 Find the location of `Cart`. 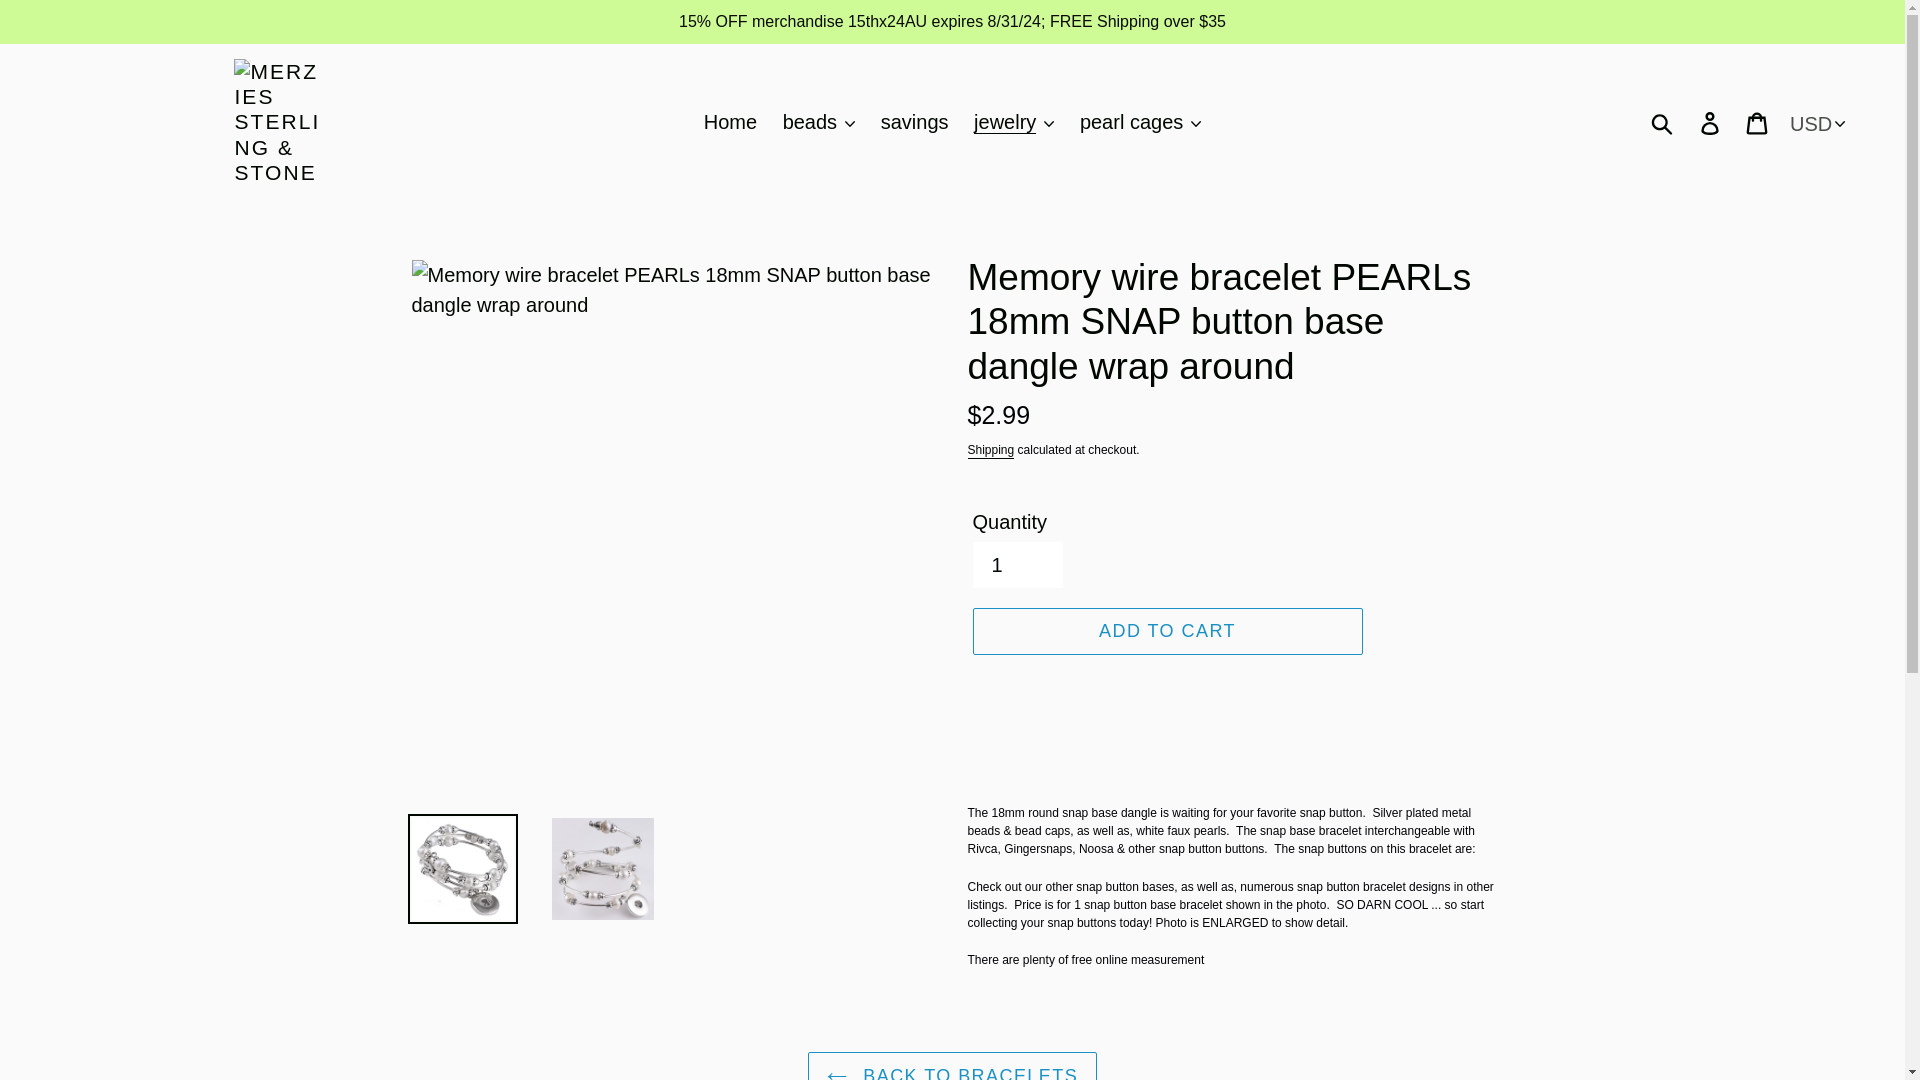

Cart is located at coordinates (1758, 122).